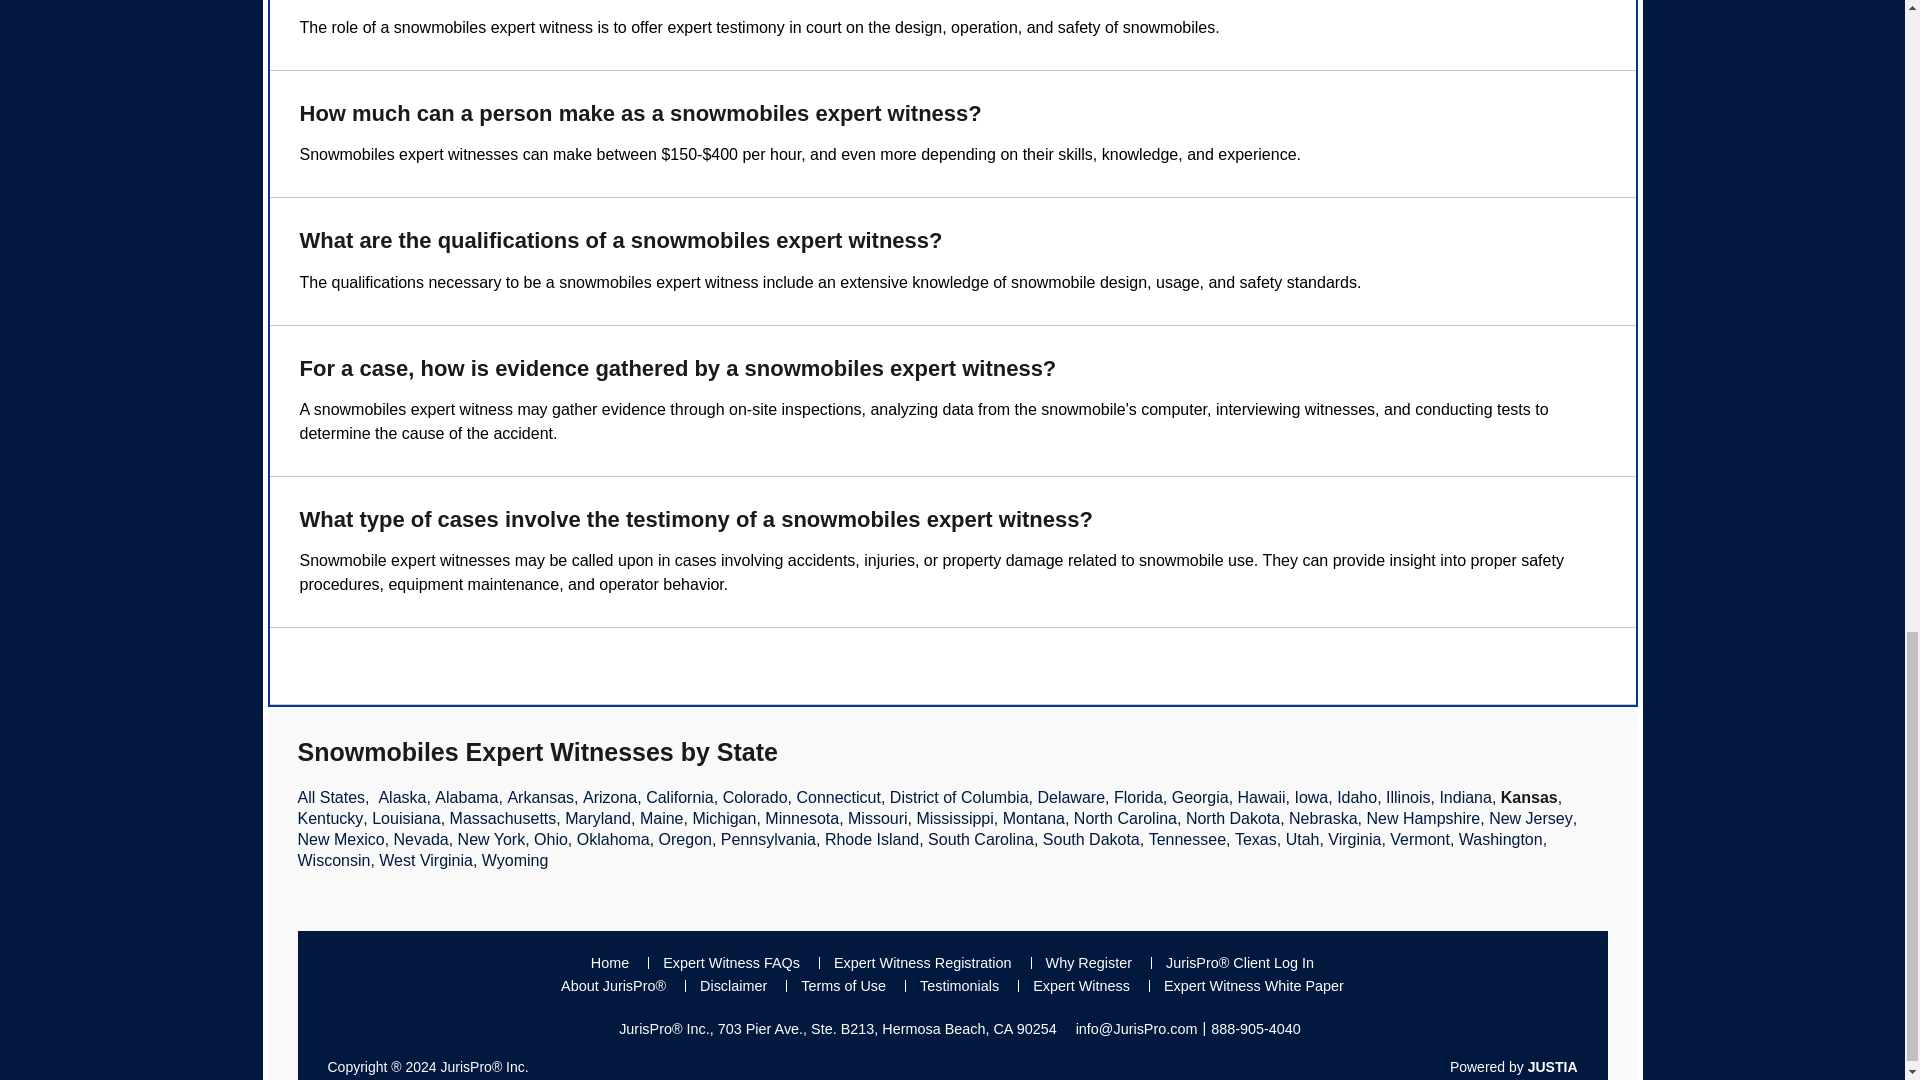 Image resolution: width=1920 pixels, height=1080 pixels. What do you see at coordinates (838, 797) in the screenshot?
I see `Connecticut` at bounding box center [838, 797].